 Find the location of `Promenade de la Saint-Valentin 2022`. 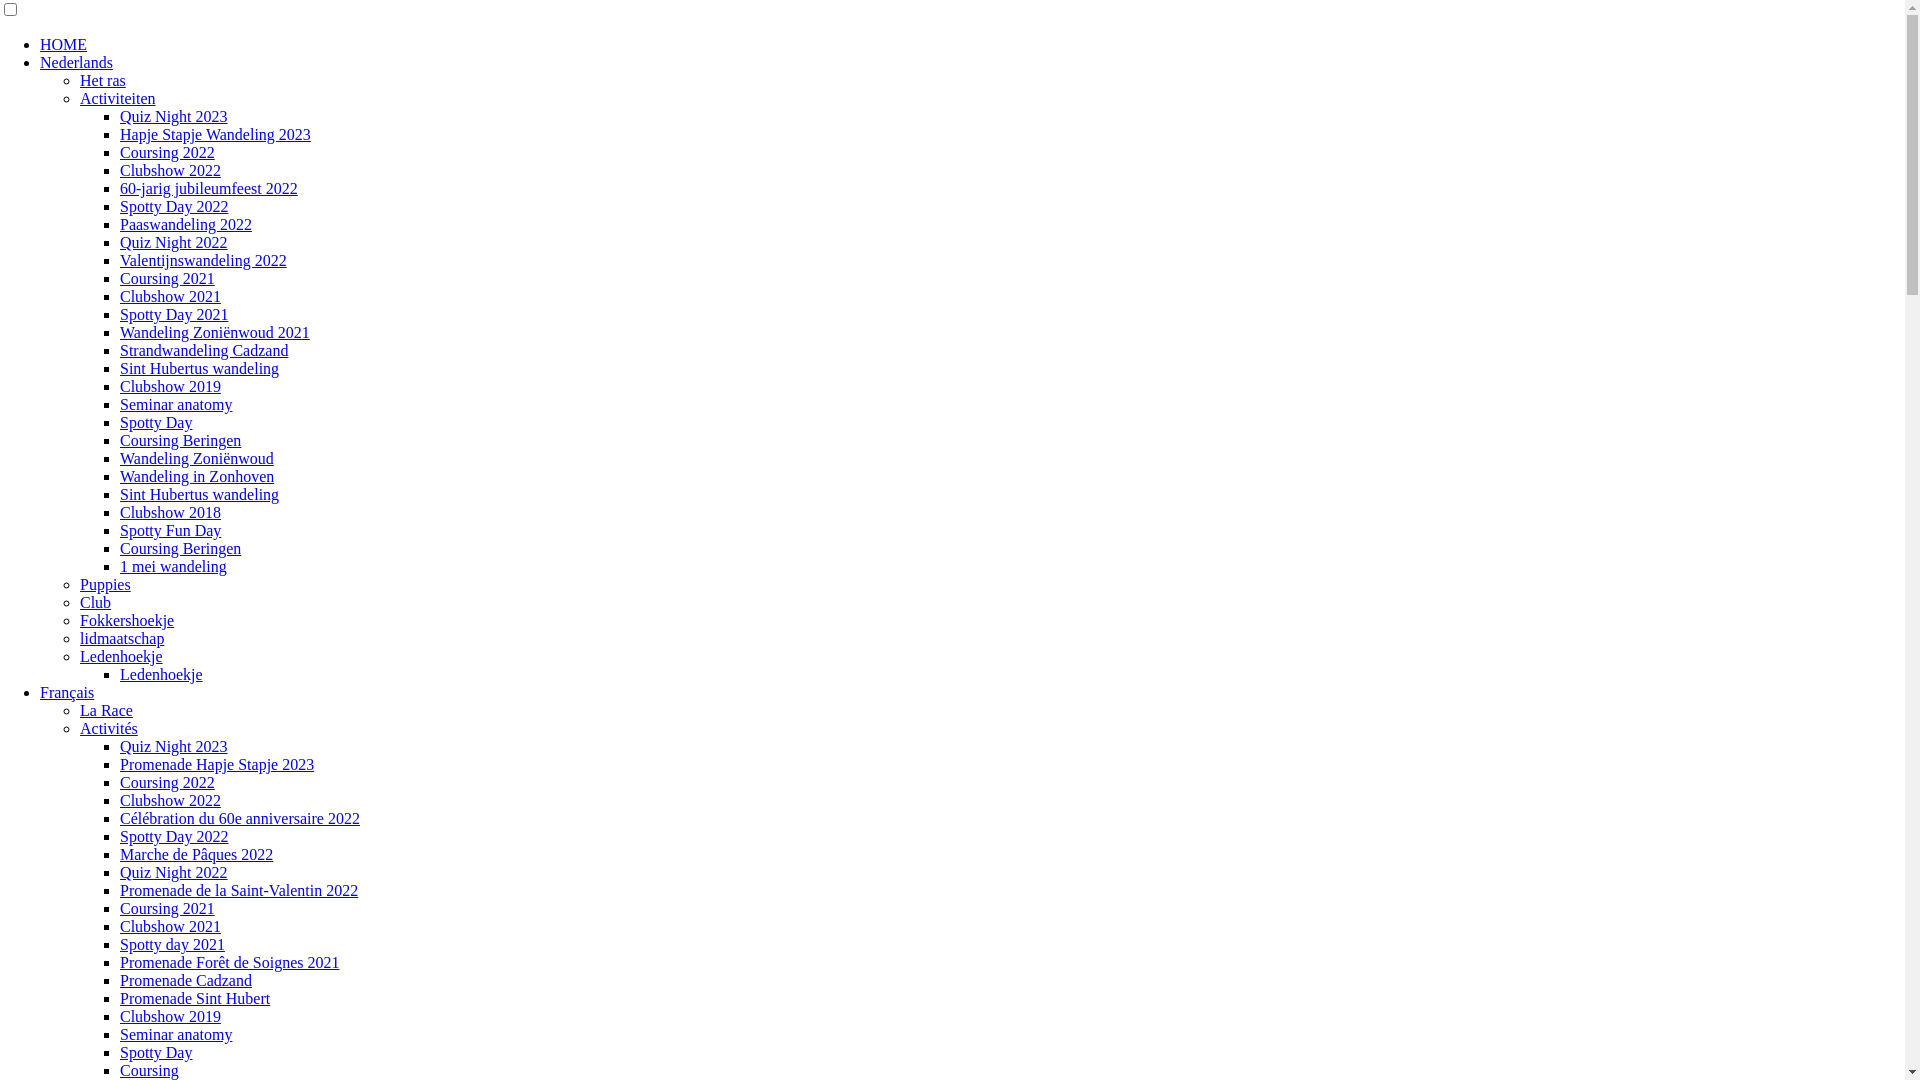

Promenade de la Saint-Valentin 2022 is located at coordinates (239, 890).